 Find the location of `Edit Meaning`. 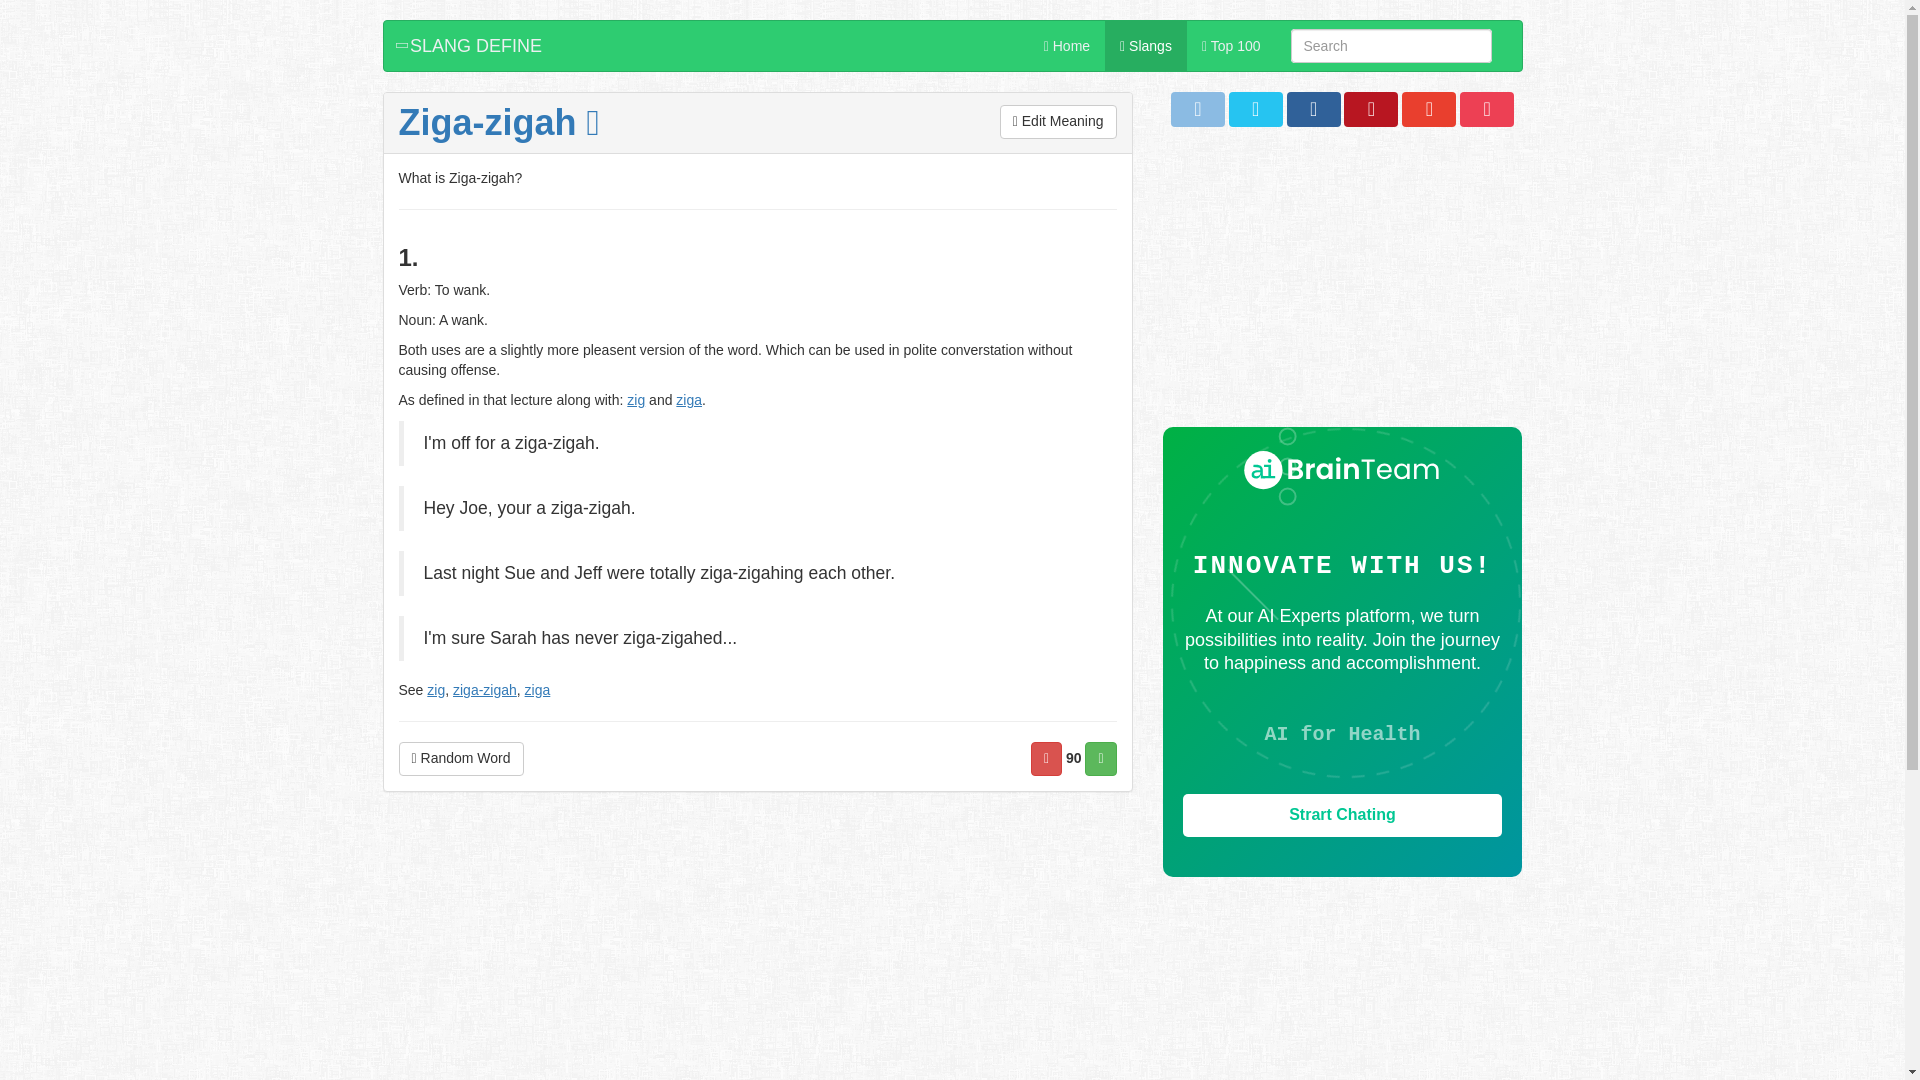

Edit Meaning is located at coordinates (1058, 122).